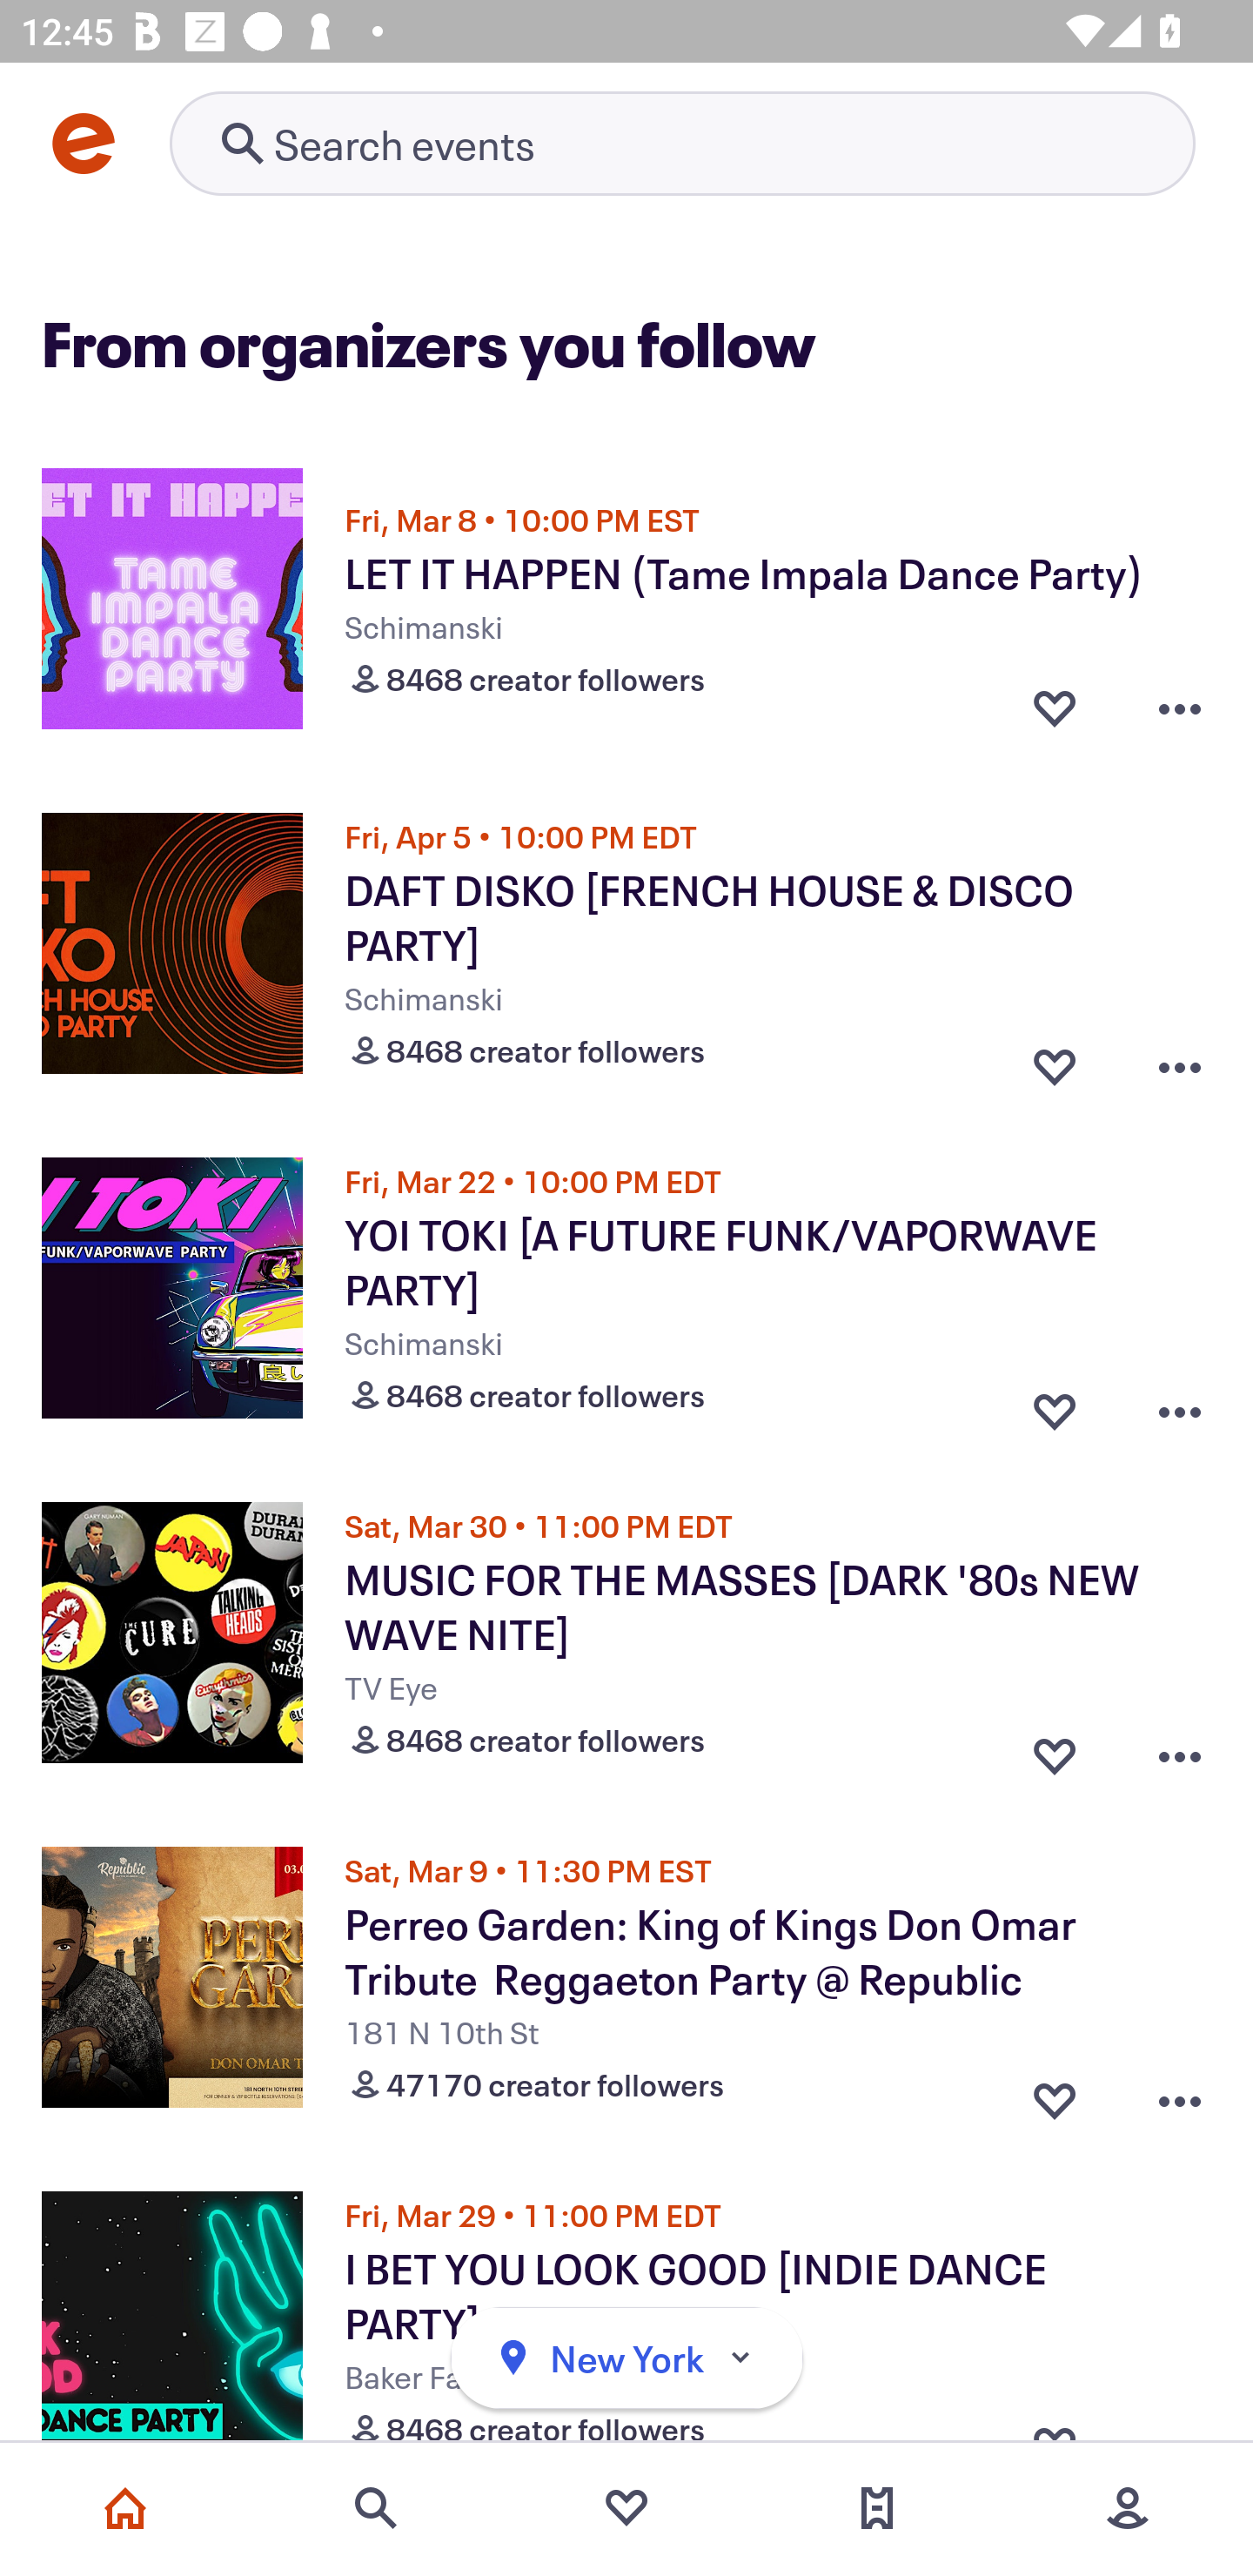 This screenshot has height=2576, width=1253. Describe the element at coordinates (1055, 1405) in the screenshot. I see `Favorite button` at that location.